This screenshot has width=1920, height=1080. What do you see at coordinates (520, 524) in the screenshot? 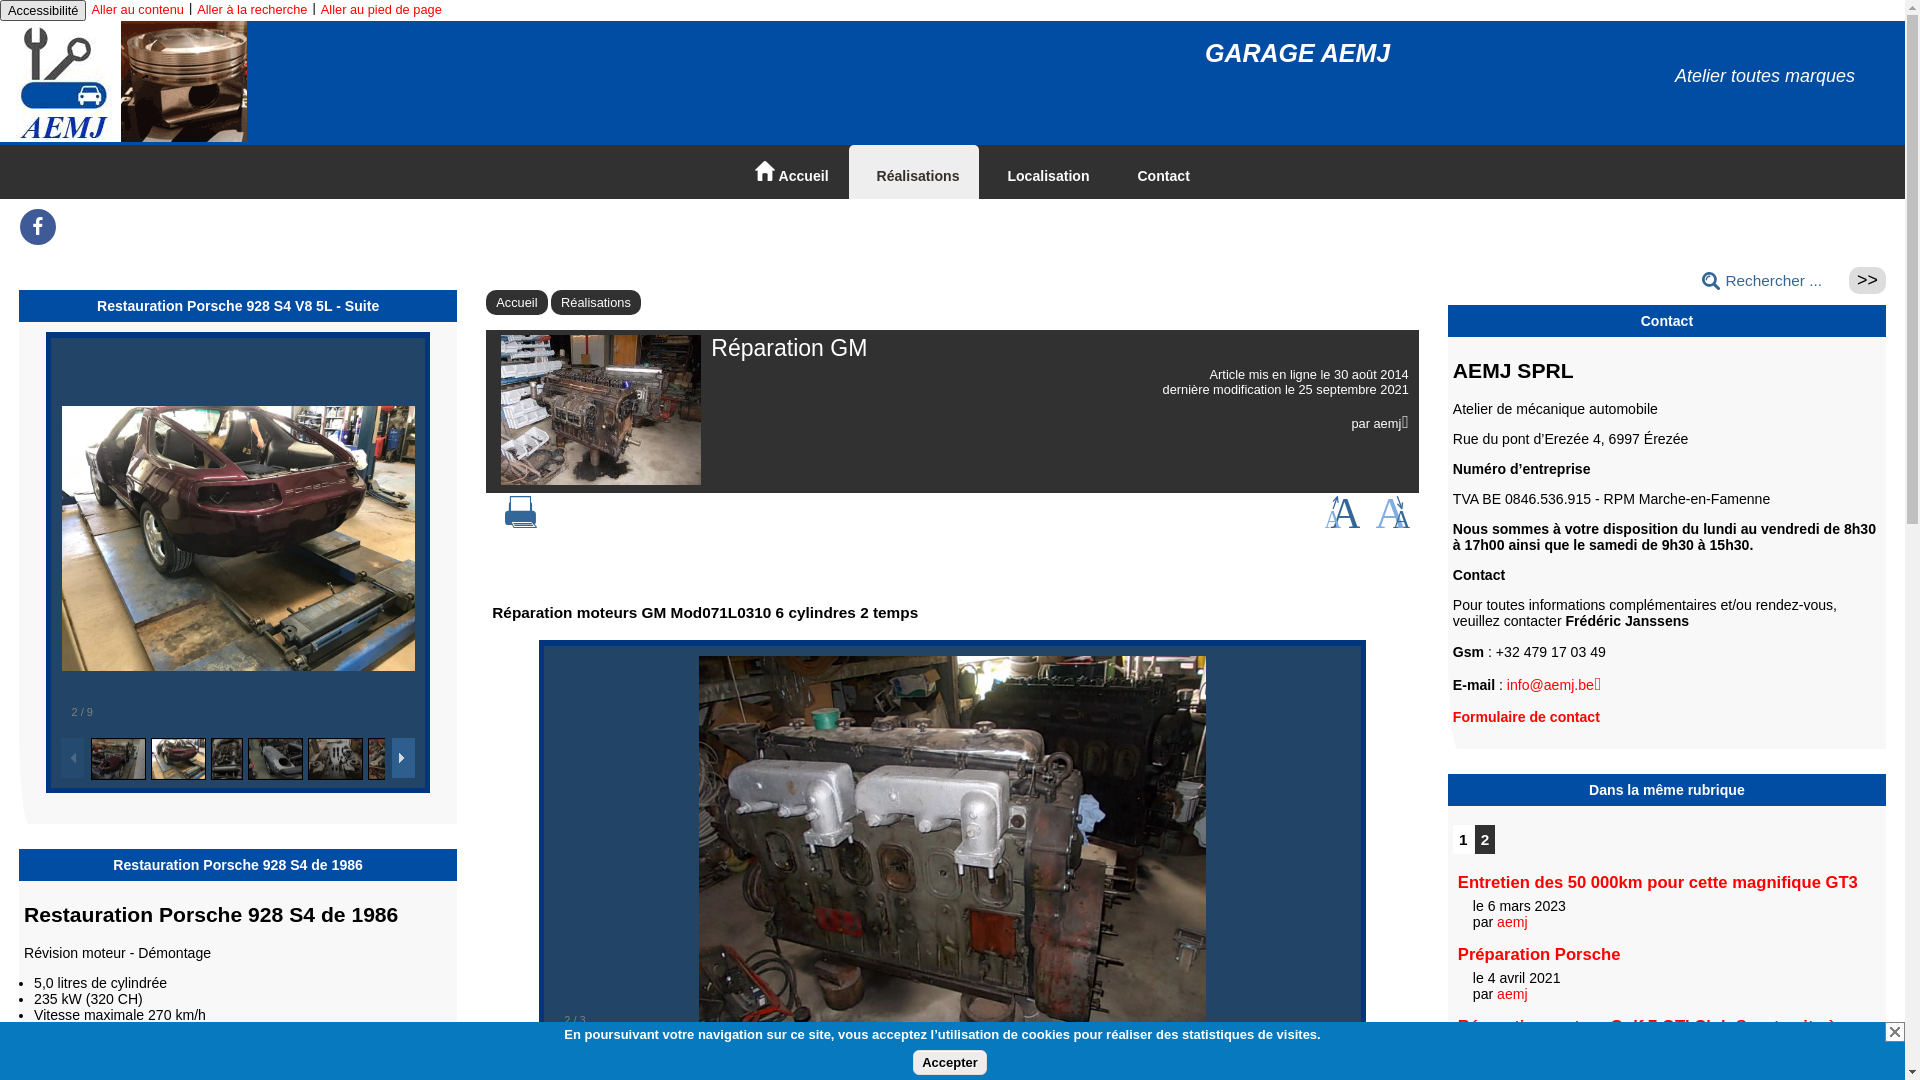
I see `Imprimer` at bounding box center [520, 524].